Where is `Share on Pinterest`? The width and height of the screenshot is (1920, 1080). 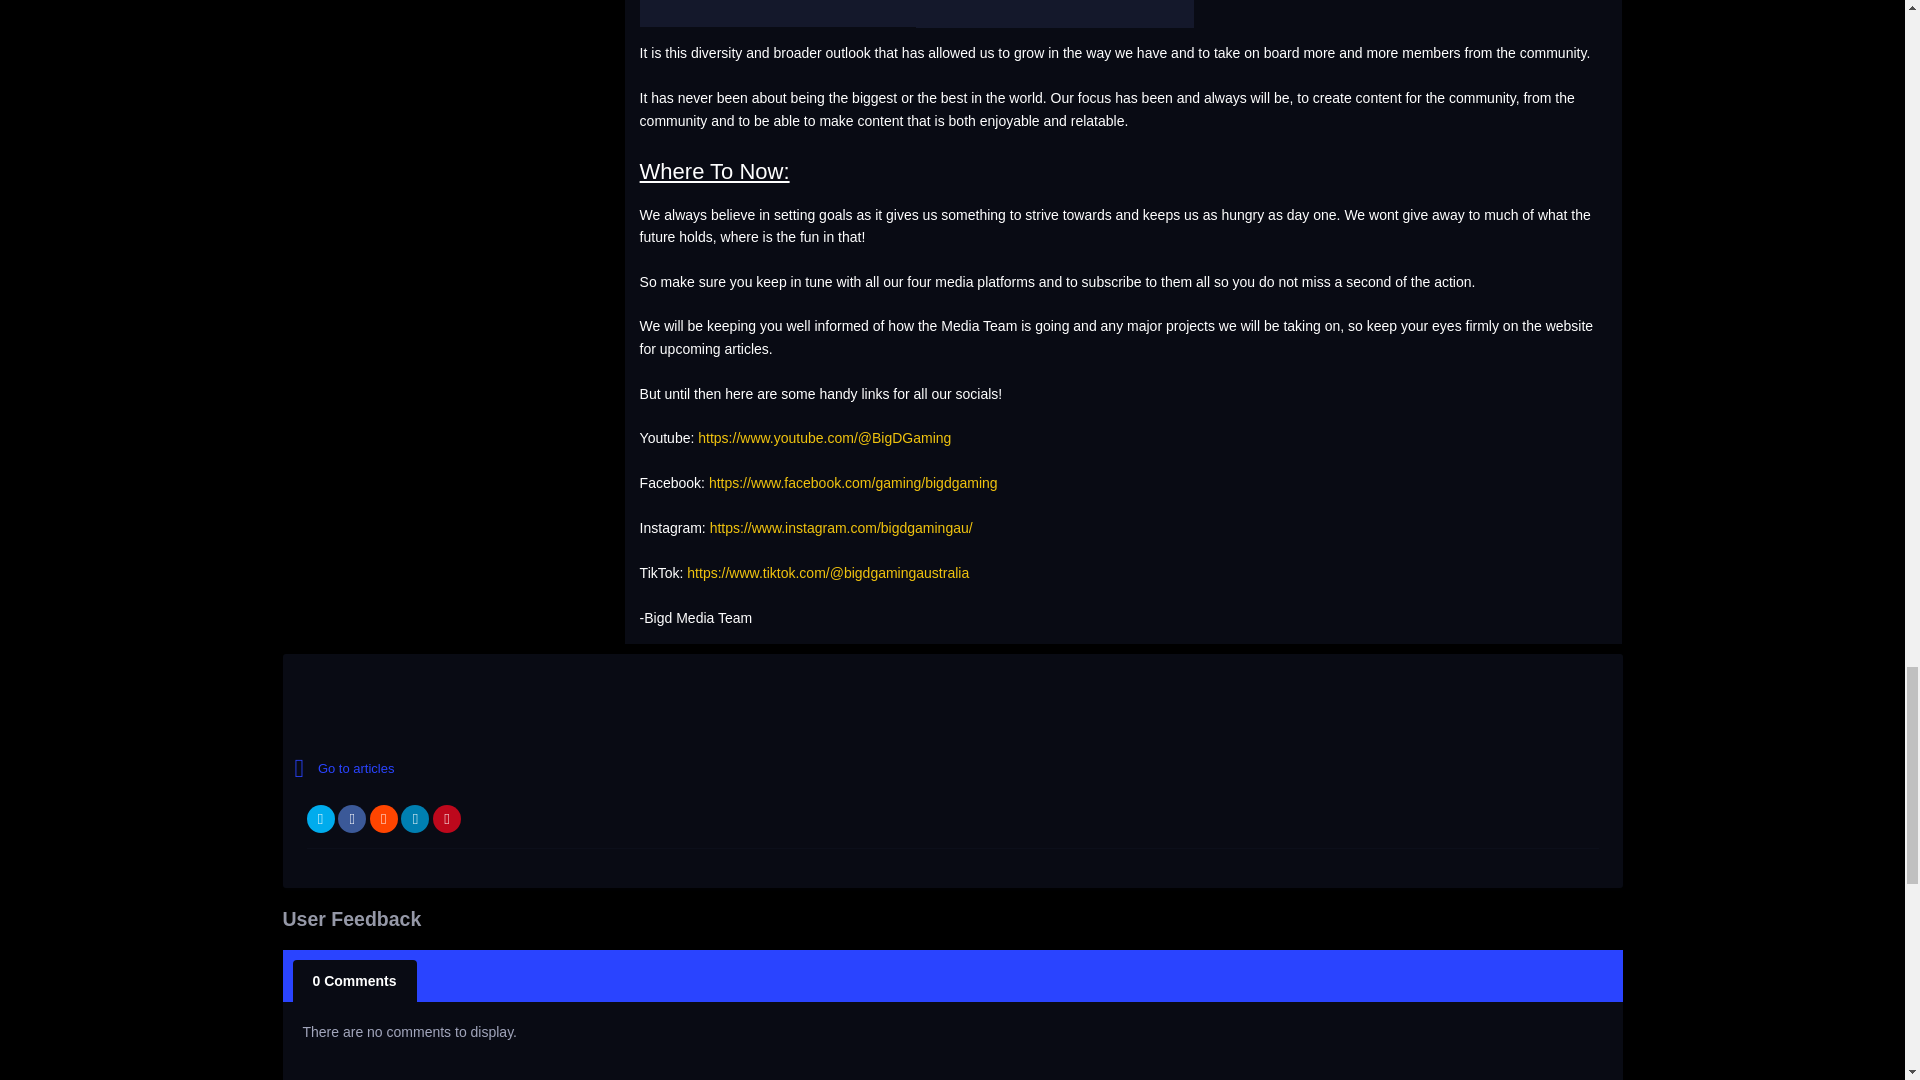
Share on Pinterest is located at coordinates (446, 818).